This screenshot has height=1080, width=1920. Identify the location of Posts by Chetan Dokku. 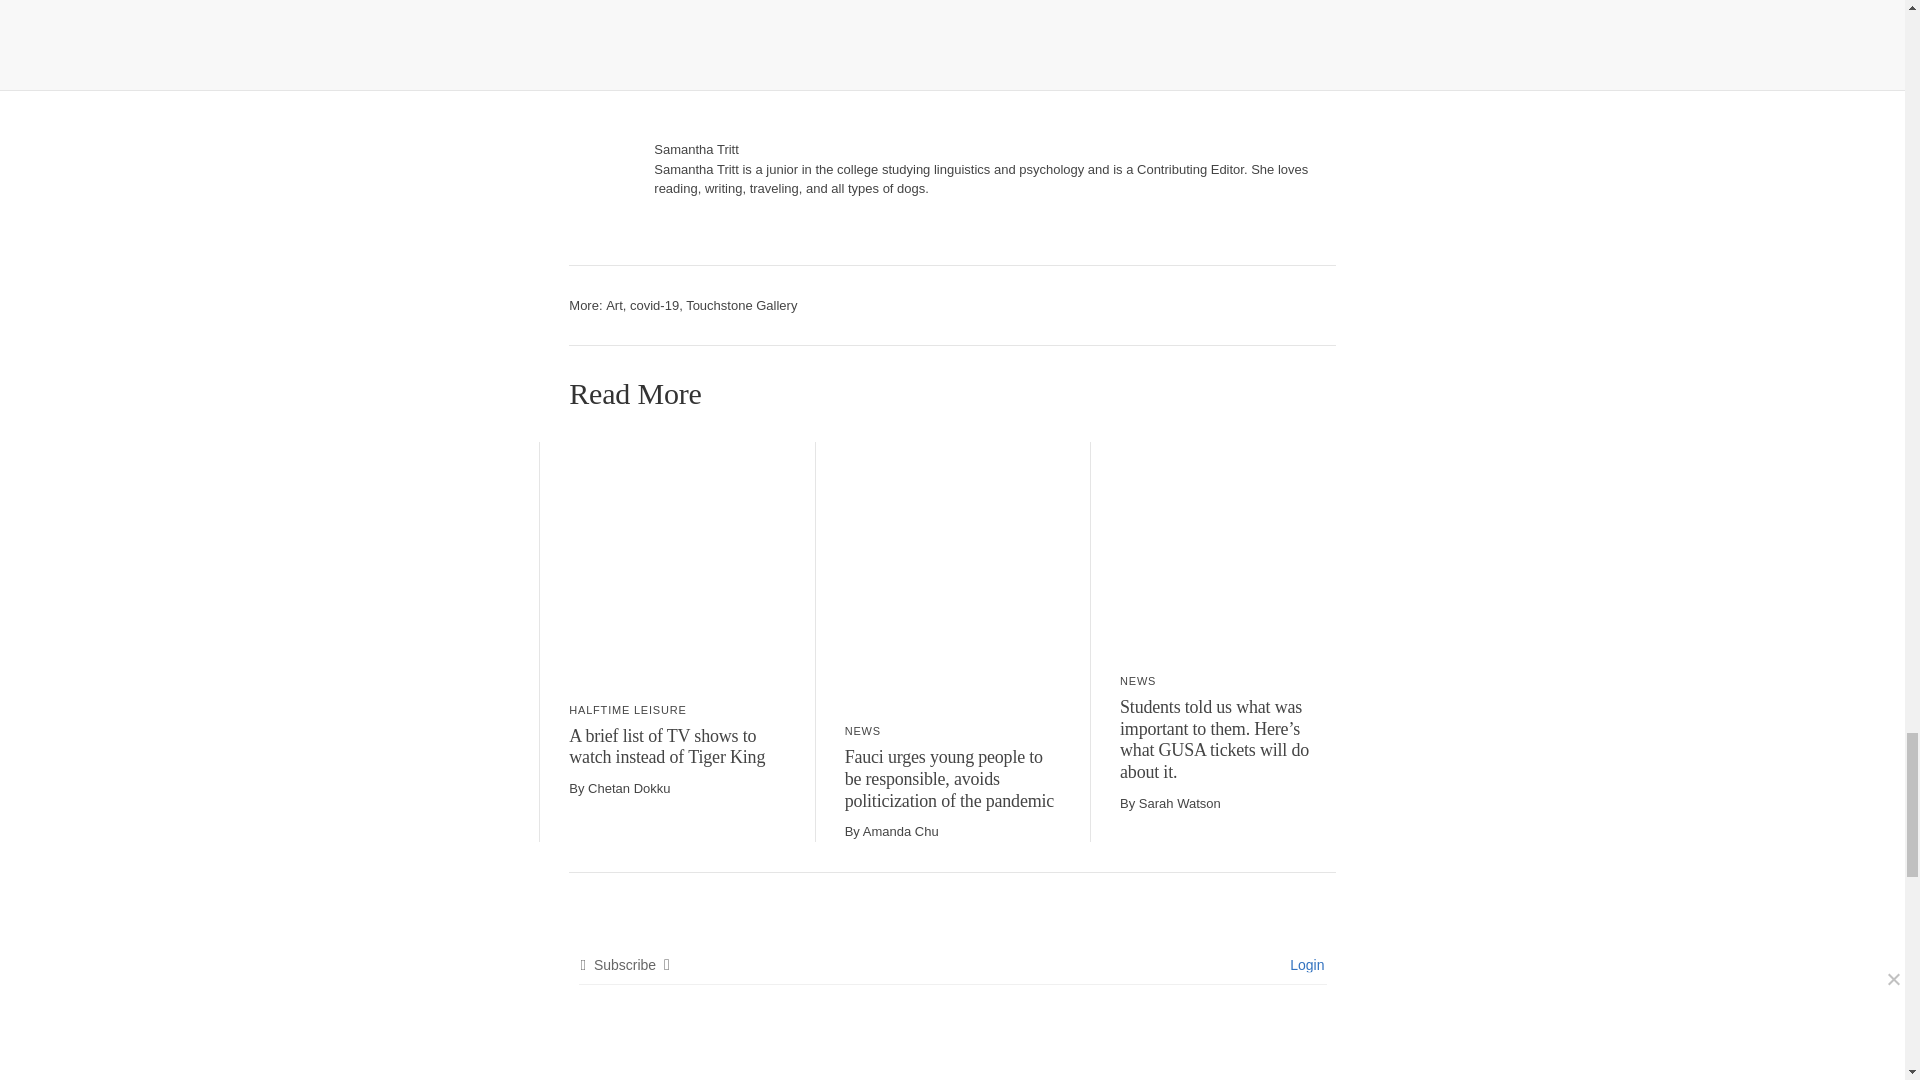
(628, 788).